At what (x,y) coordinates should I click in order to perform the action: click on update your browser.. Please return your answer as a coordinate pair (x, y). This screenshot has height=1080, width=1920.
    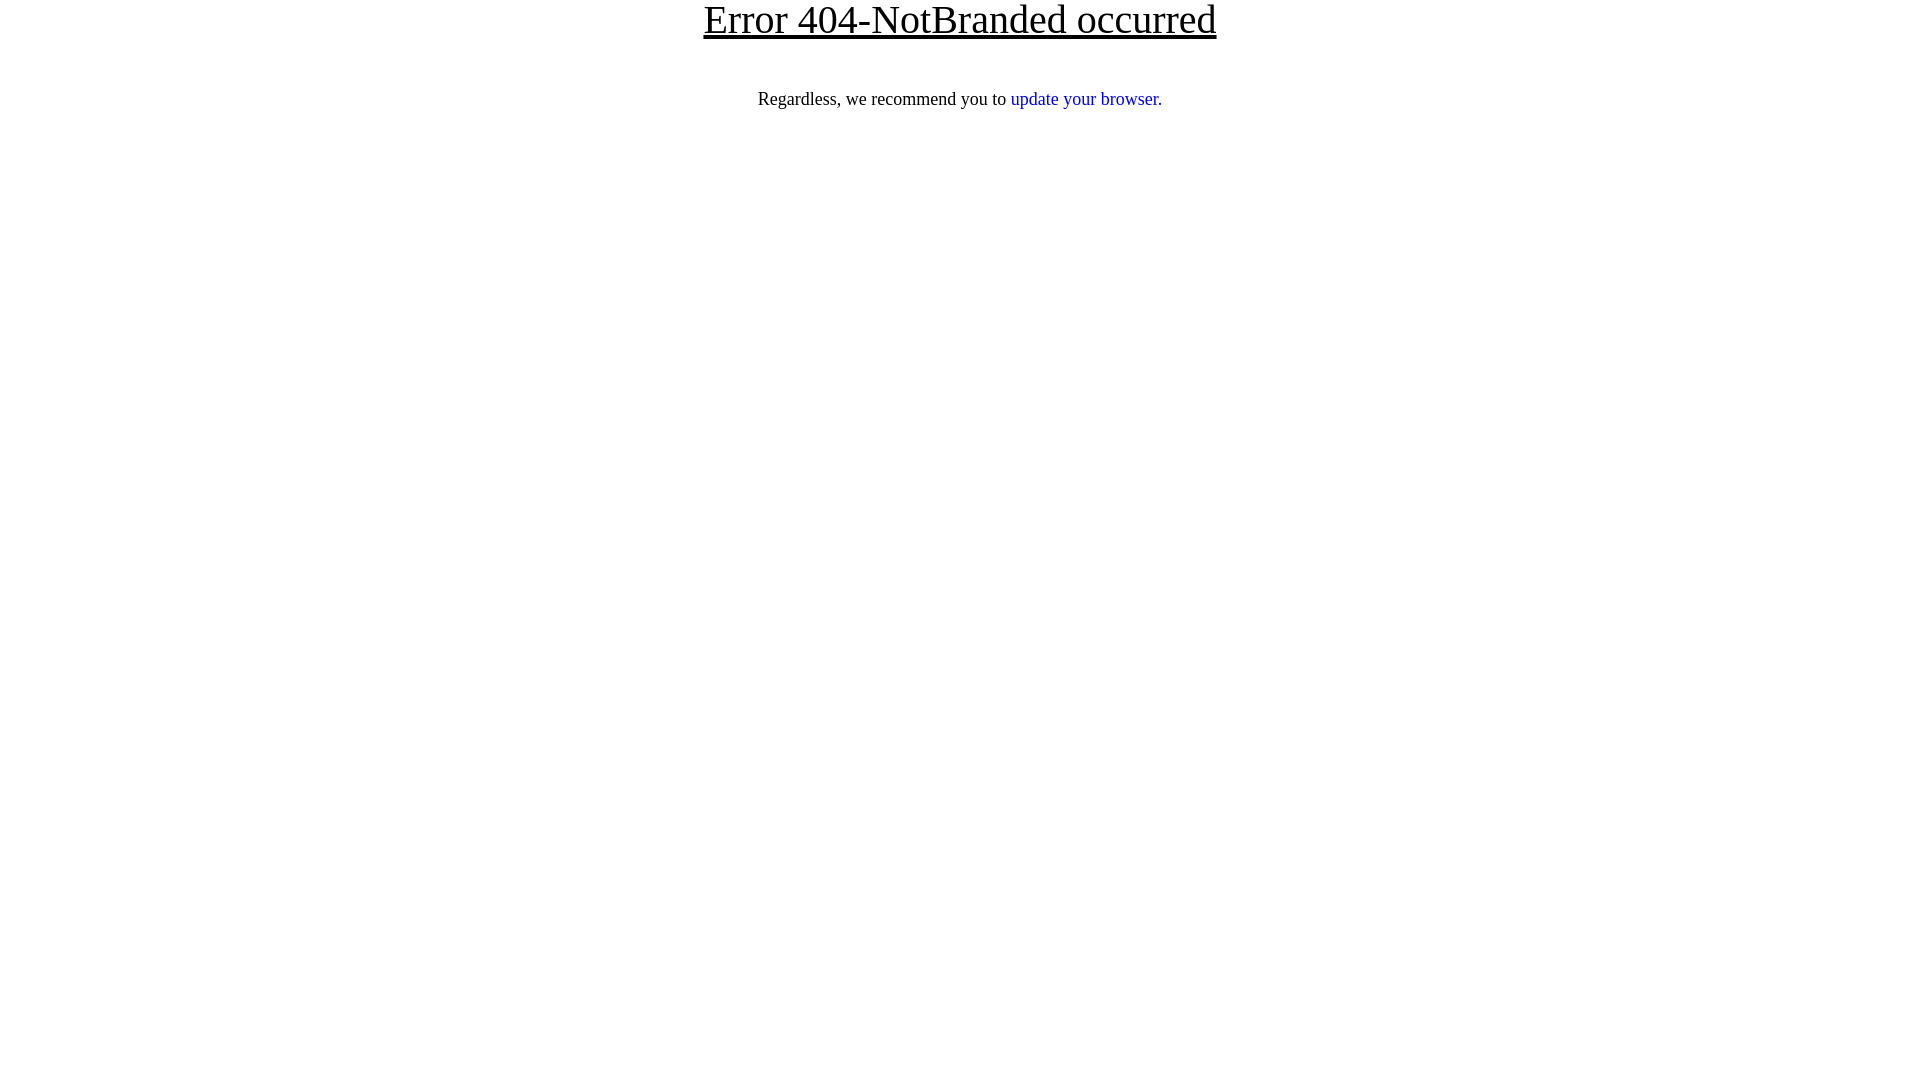
    Looking at the image, I should click on (1086, 99).